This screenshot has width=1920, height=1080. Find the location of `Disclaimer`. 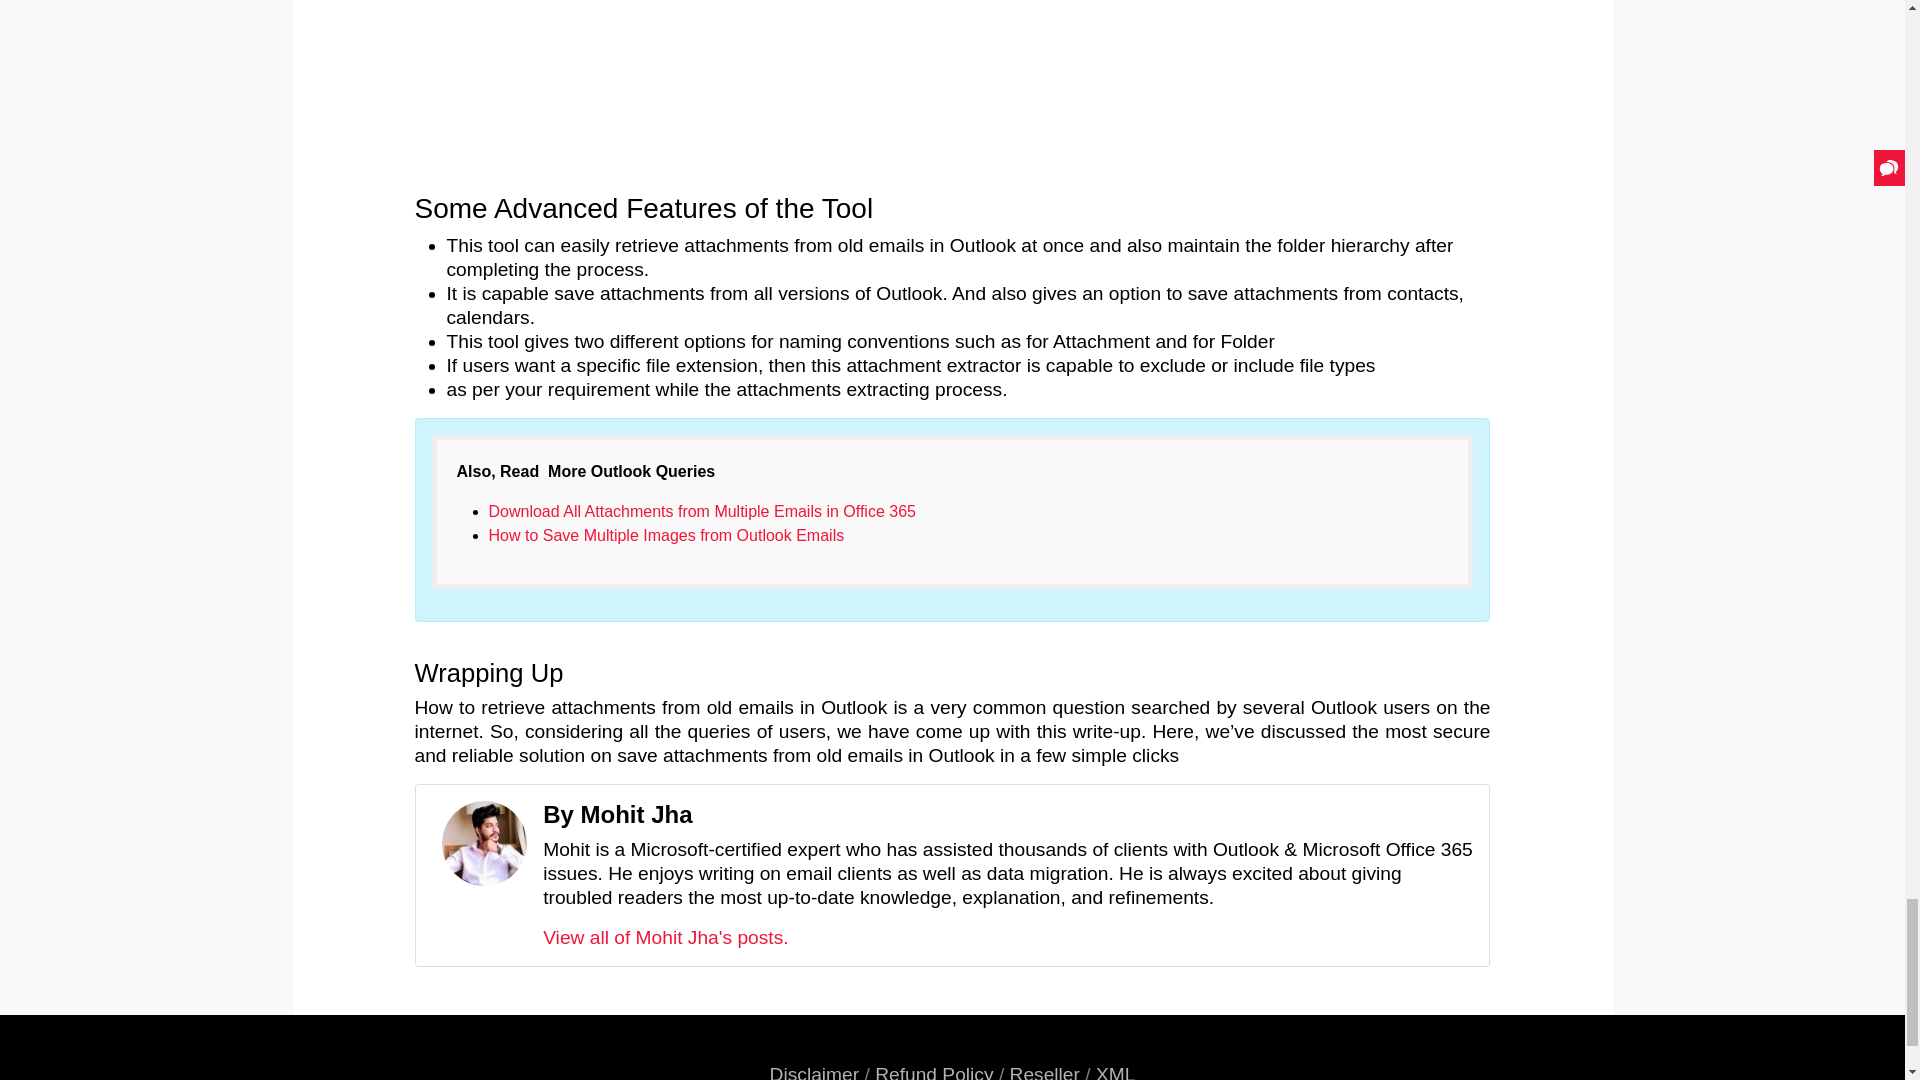

Disclaimer is located at coordinates (814, 1072).